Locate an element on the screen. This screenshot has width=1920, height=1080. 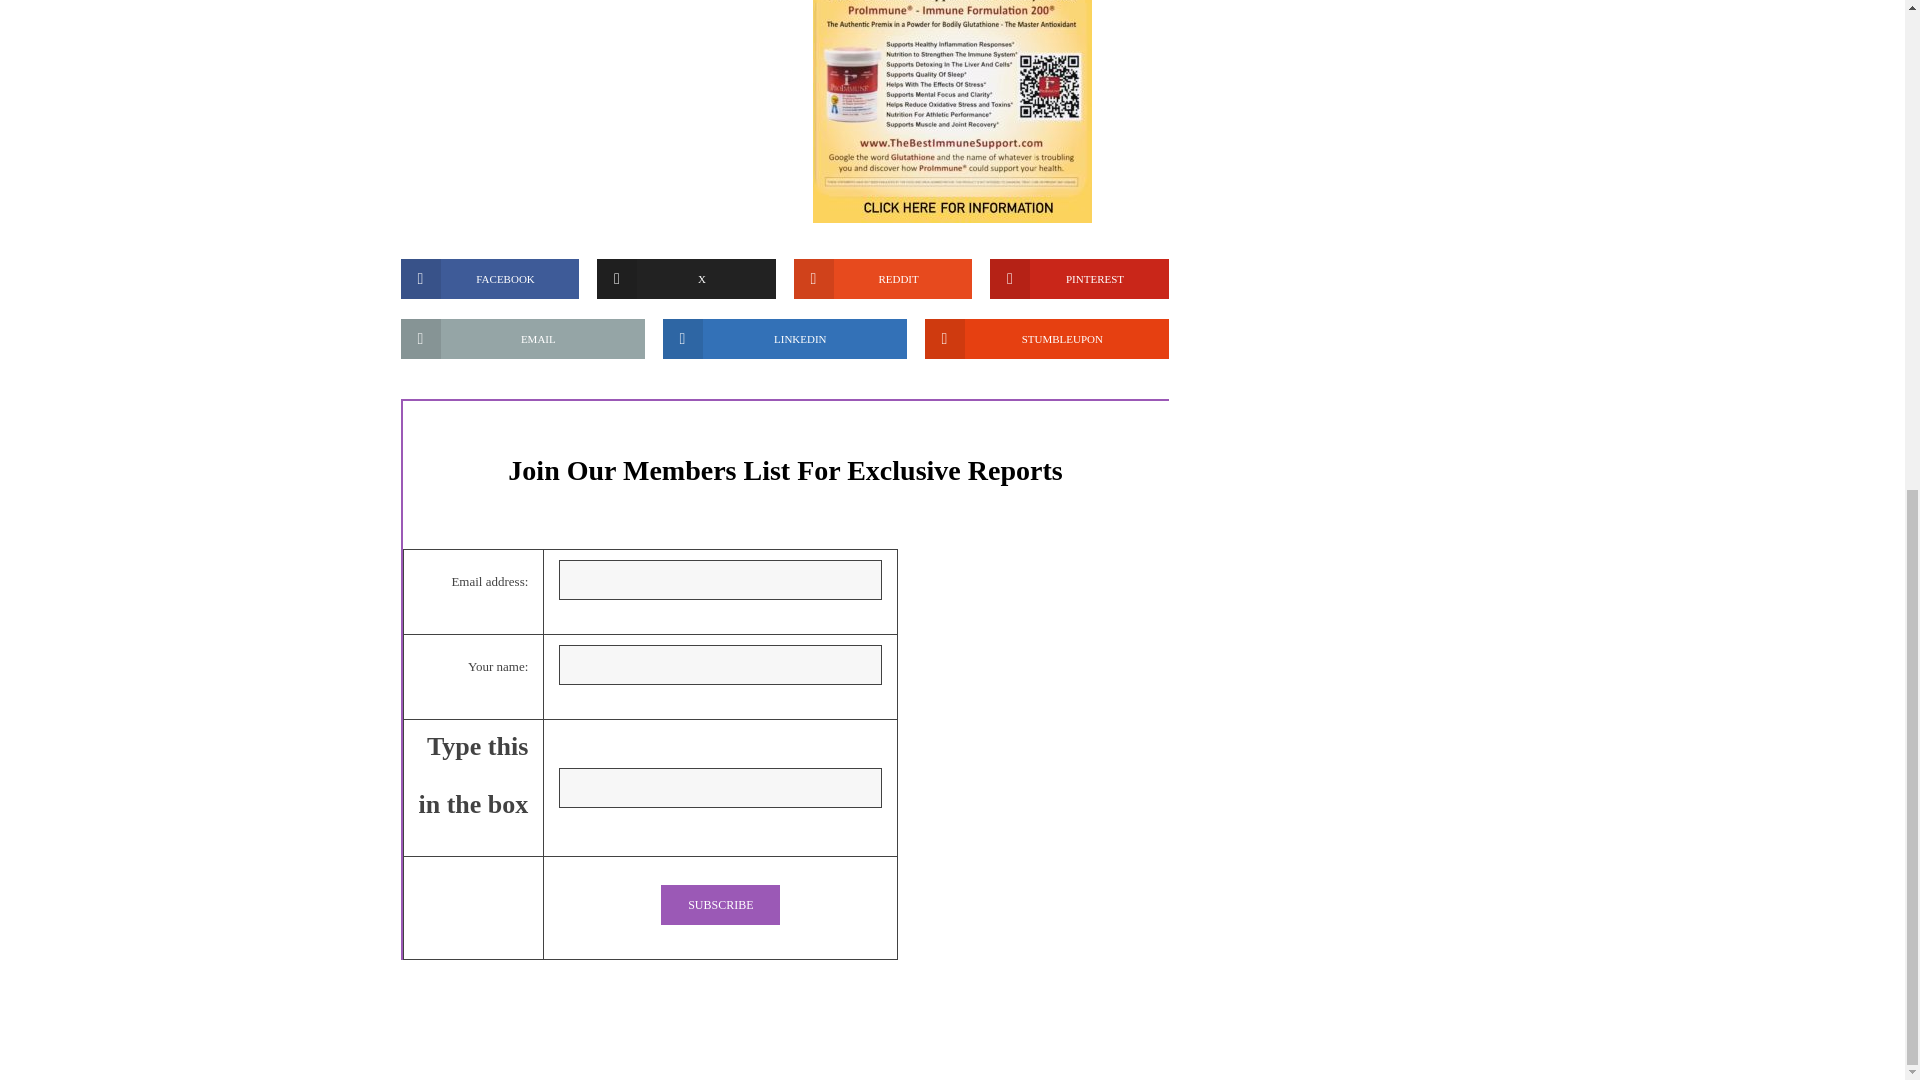
PINTEREST is located at coordinates (1080, 279).